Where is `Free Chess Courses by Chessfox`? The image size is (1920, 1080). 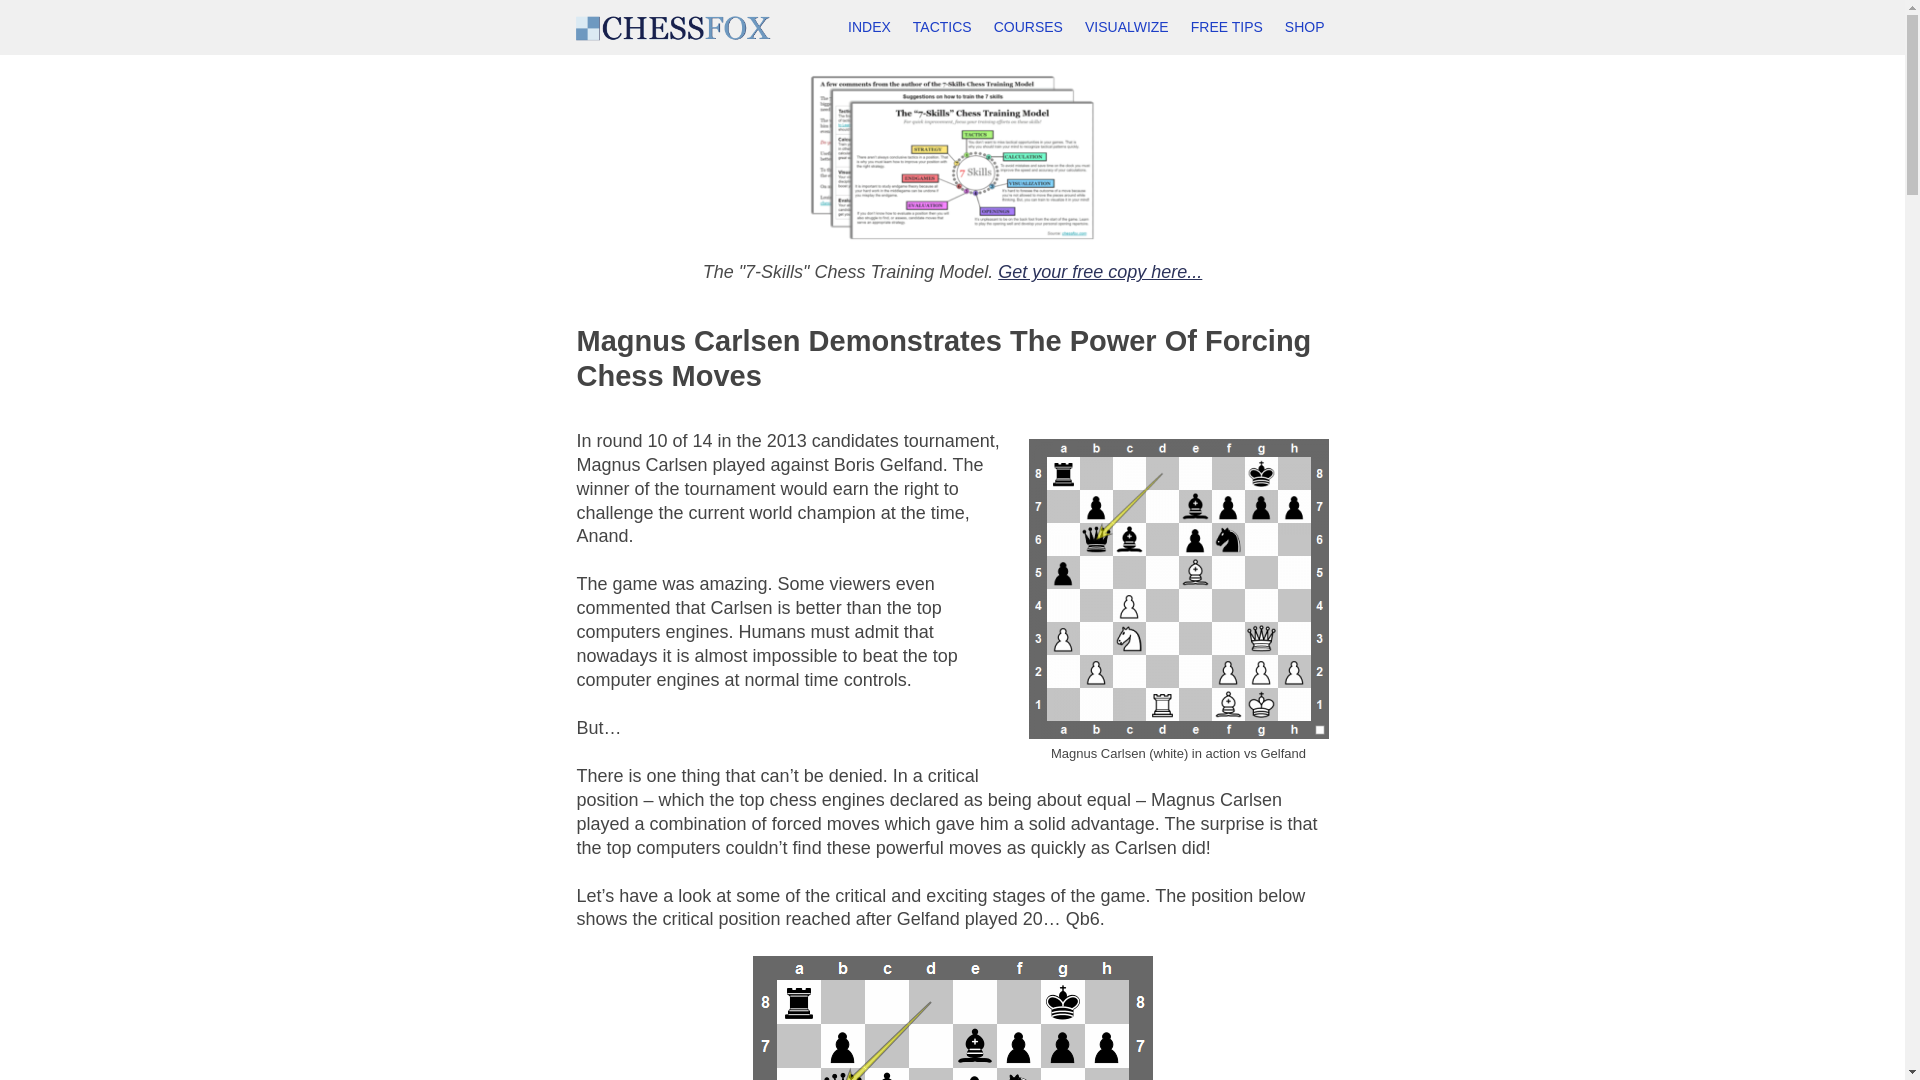
Free Chess Courses by Chessfox is located at coordinates (1028, 28).